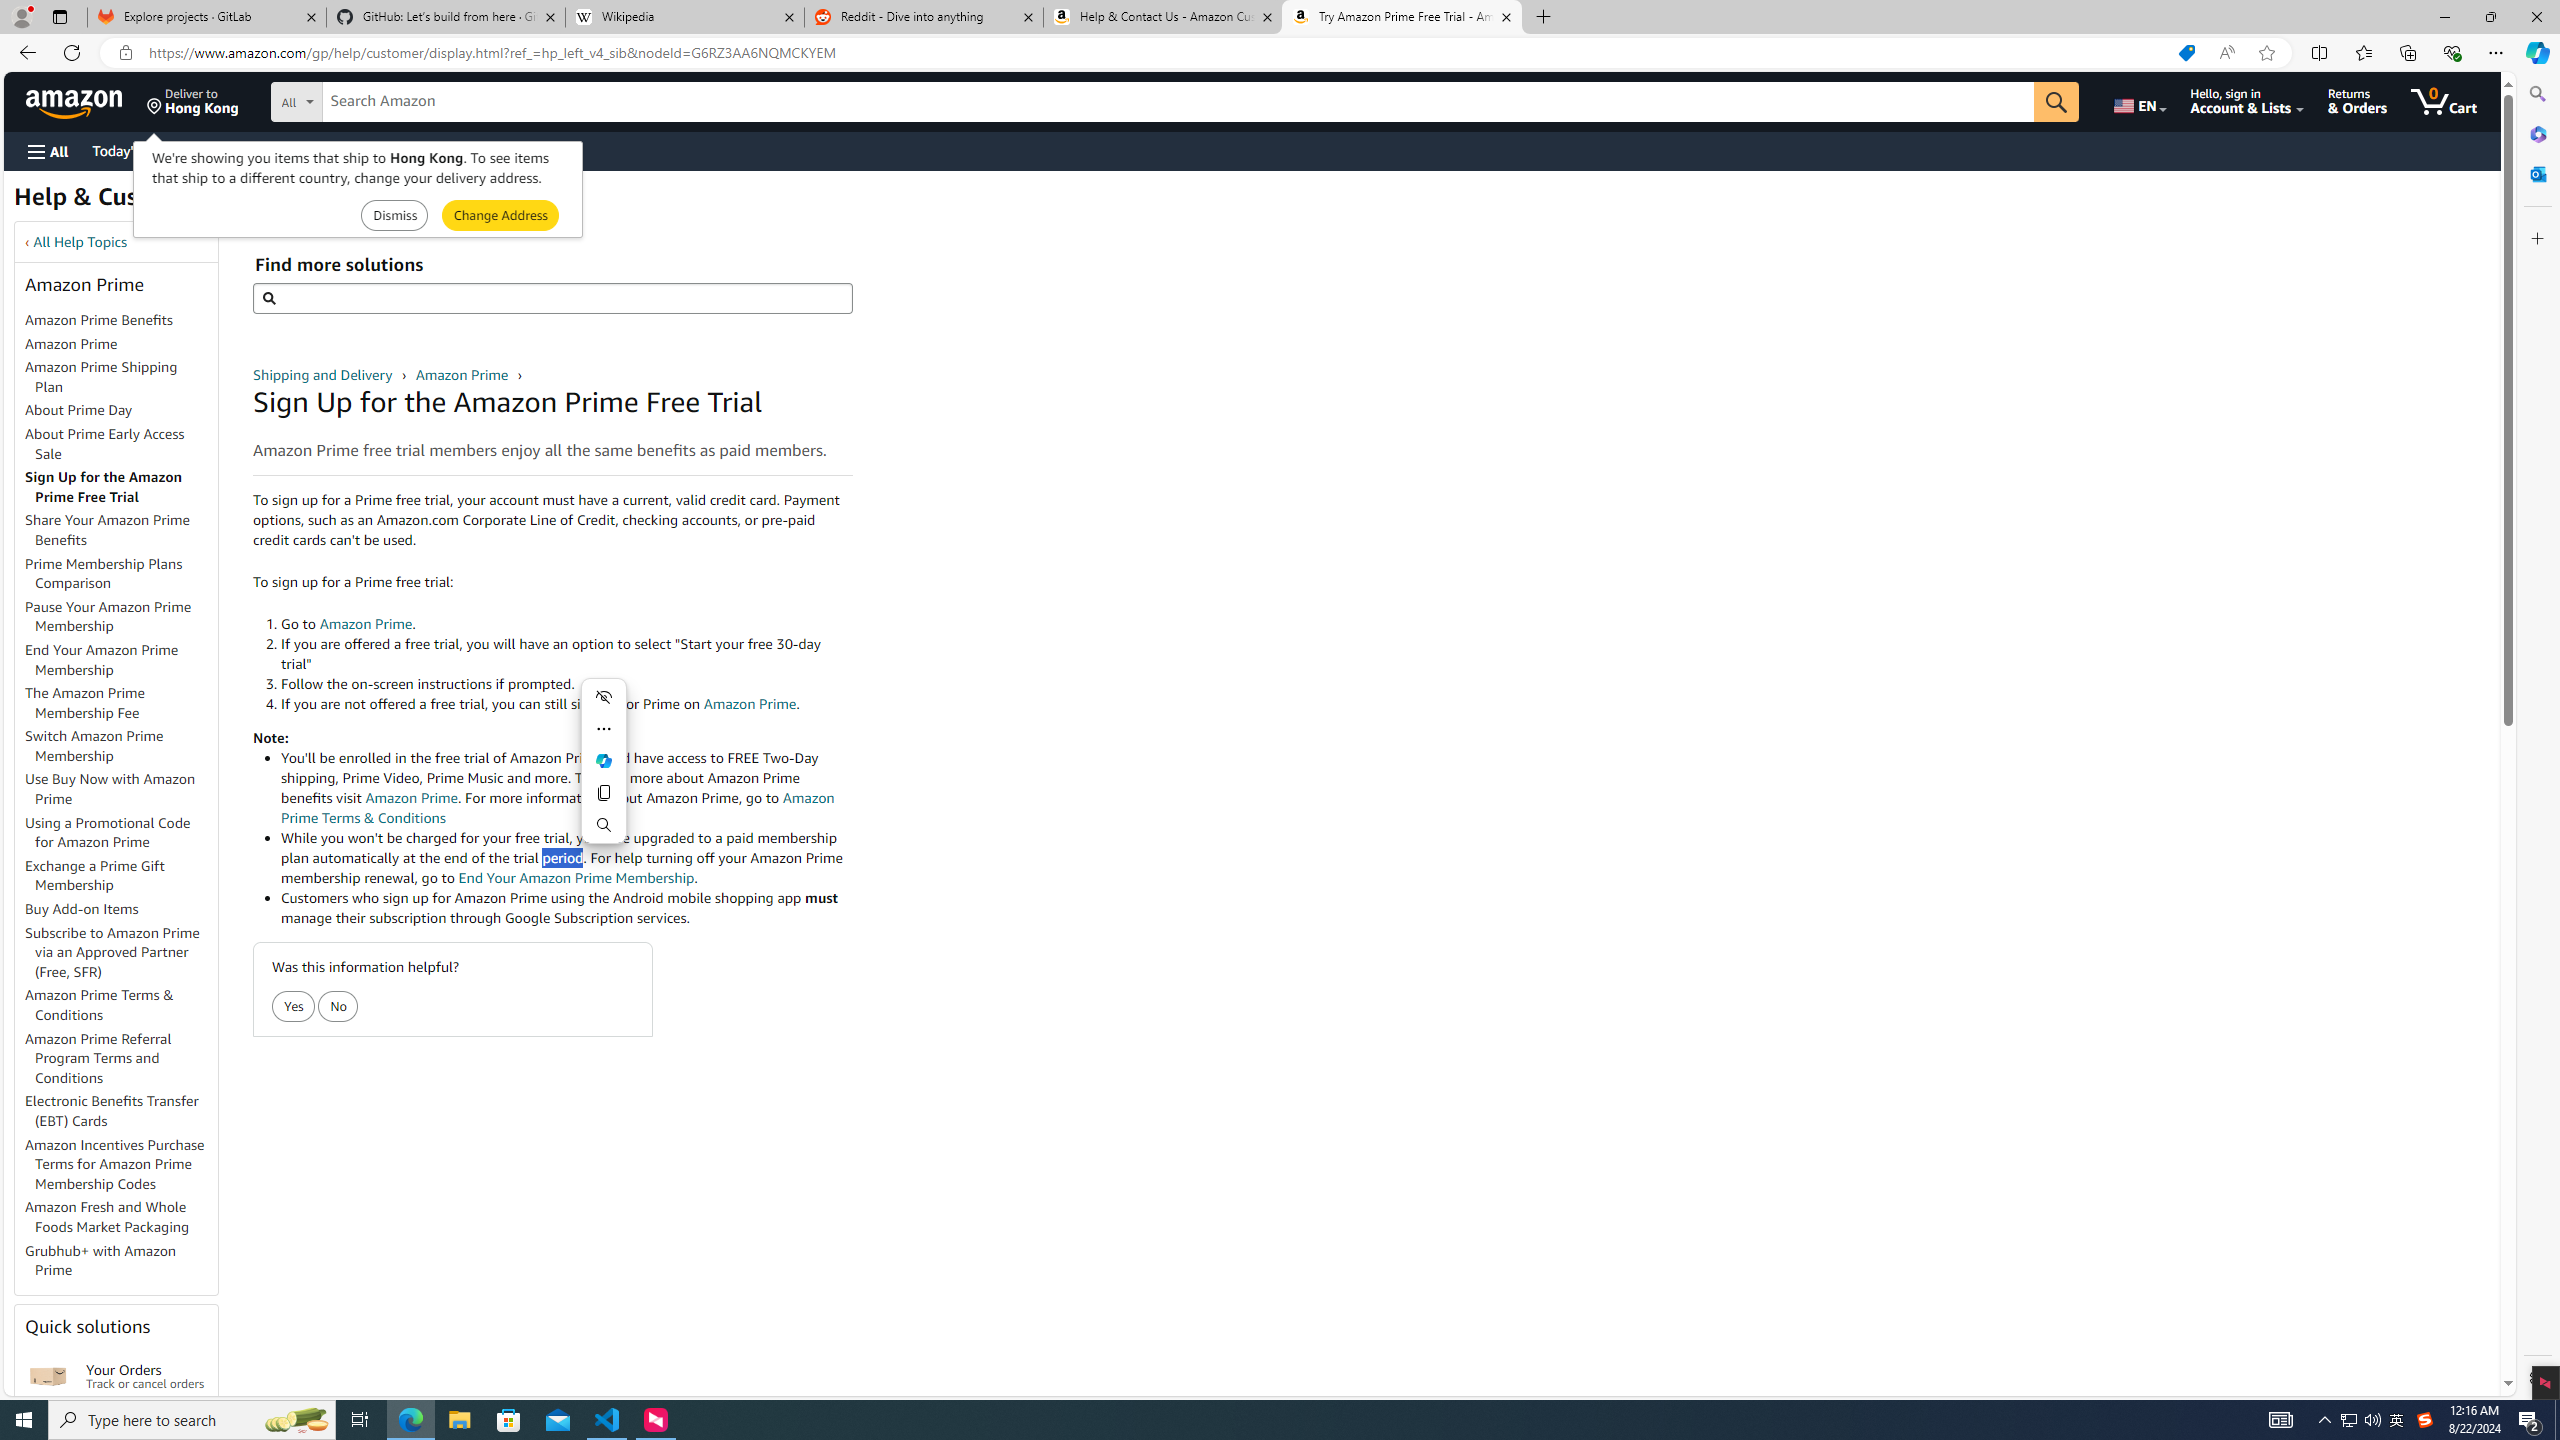  I want to click on Submit, so click(500, 216).